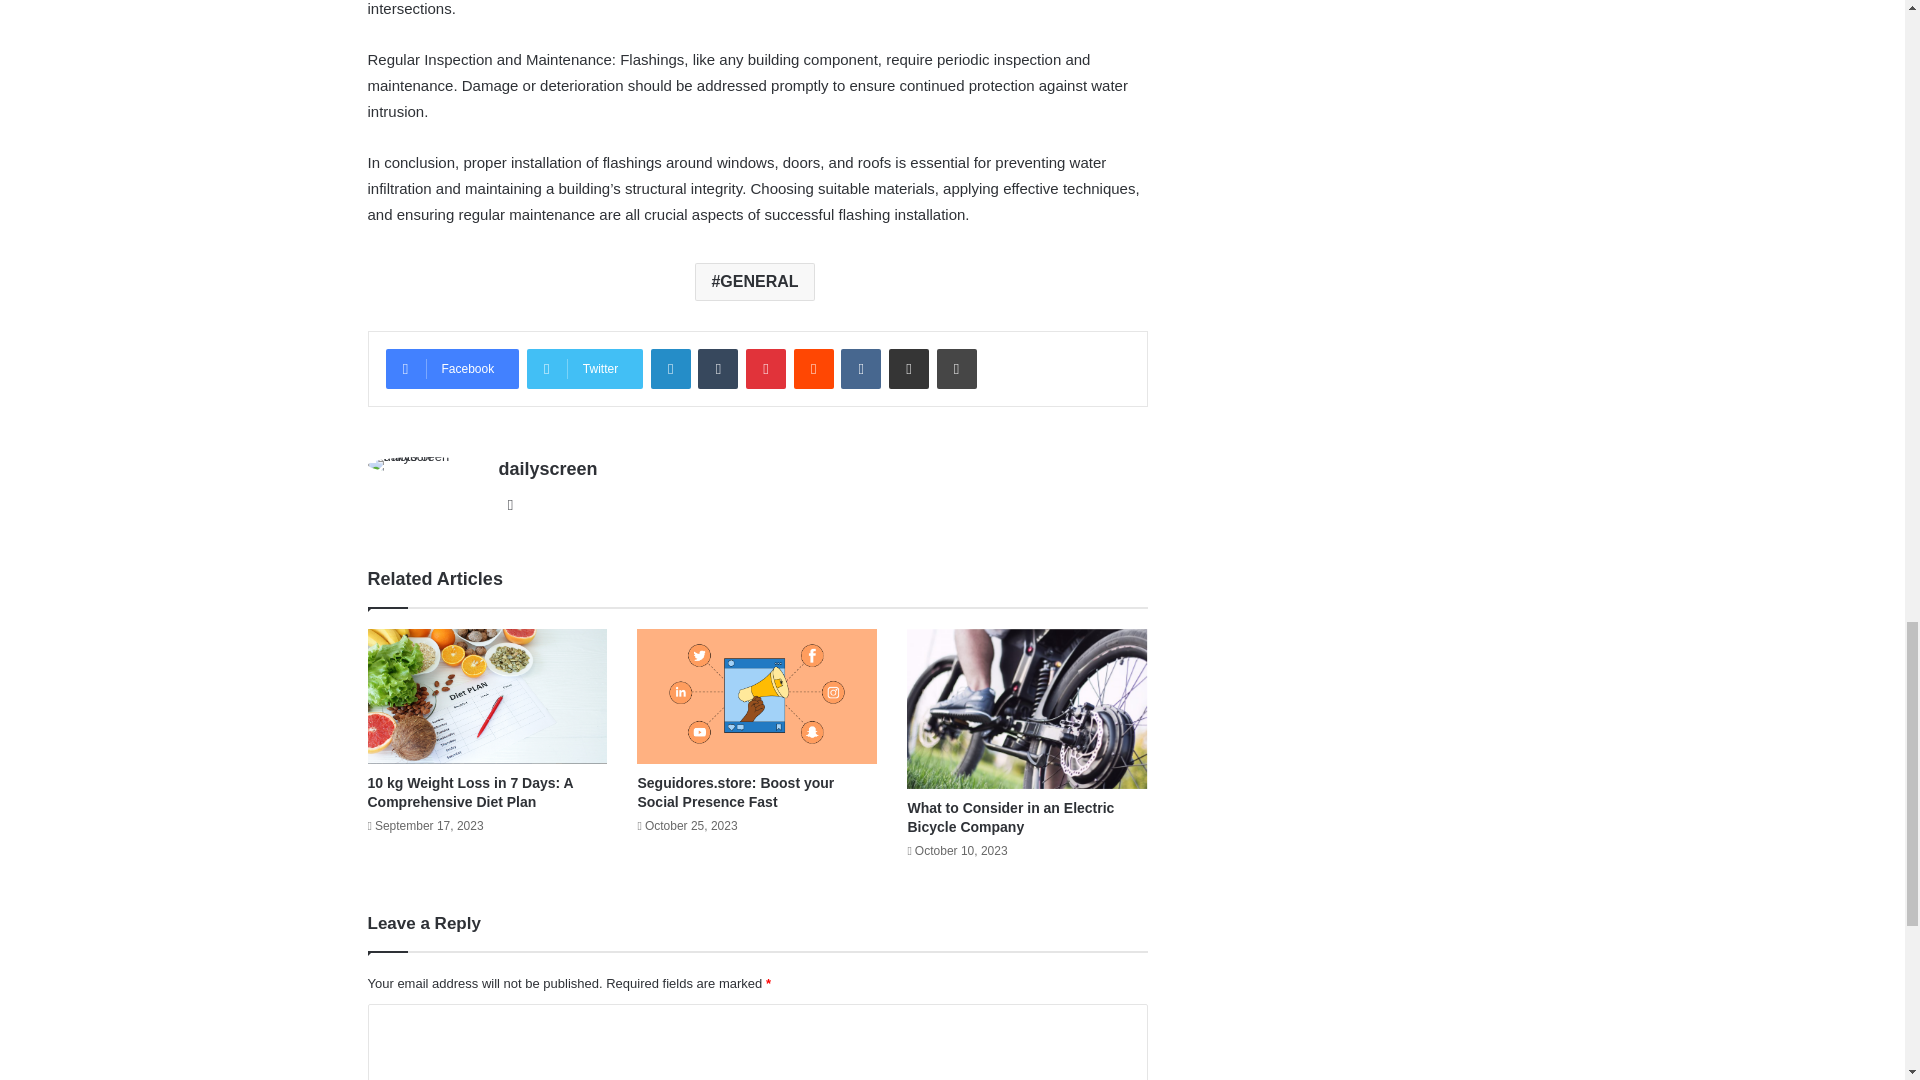 This screenshot has height=1080, width=1920. I want to click on dailyscreen, so click(547, 469).